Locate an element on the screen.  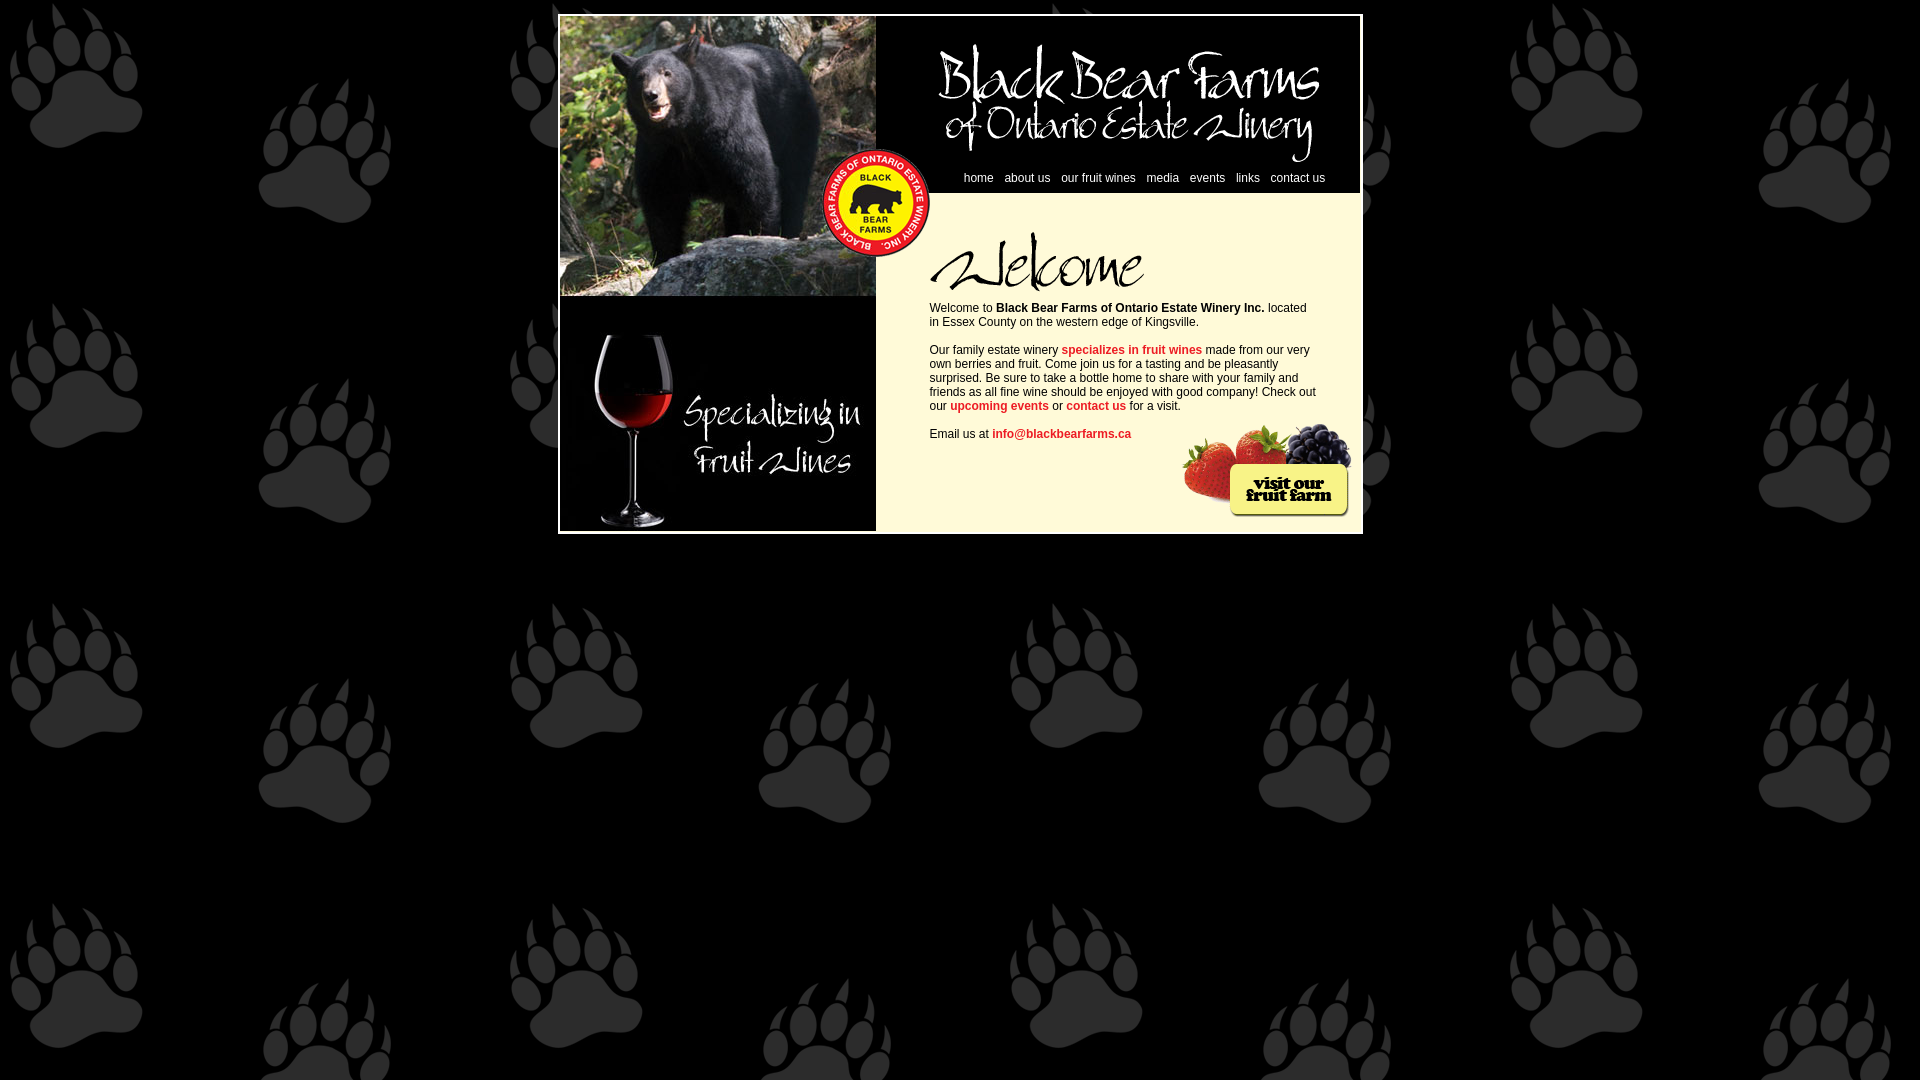
links is located at coordinates (1248, 177).